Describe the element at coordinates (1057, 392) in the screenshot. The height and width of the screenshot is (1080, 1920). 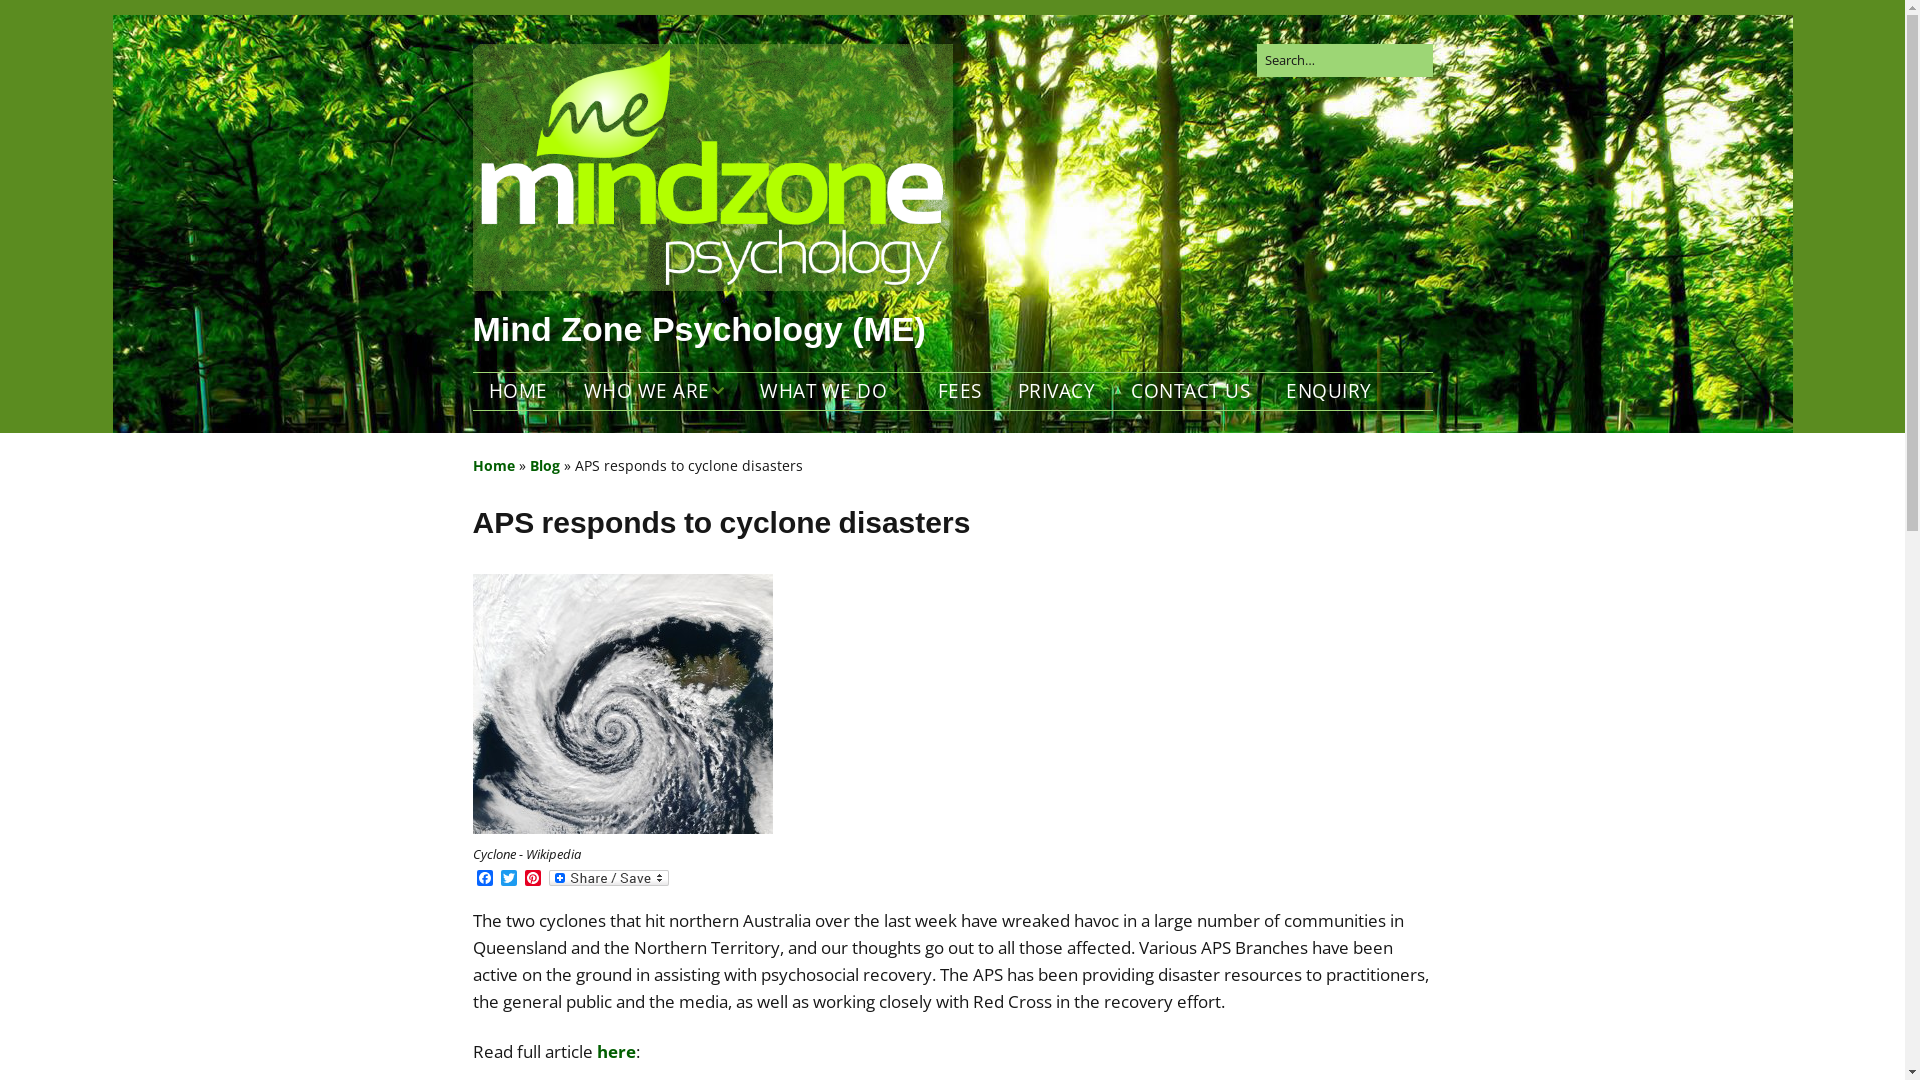
I see `PRIVACY` at that location.